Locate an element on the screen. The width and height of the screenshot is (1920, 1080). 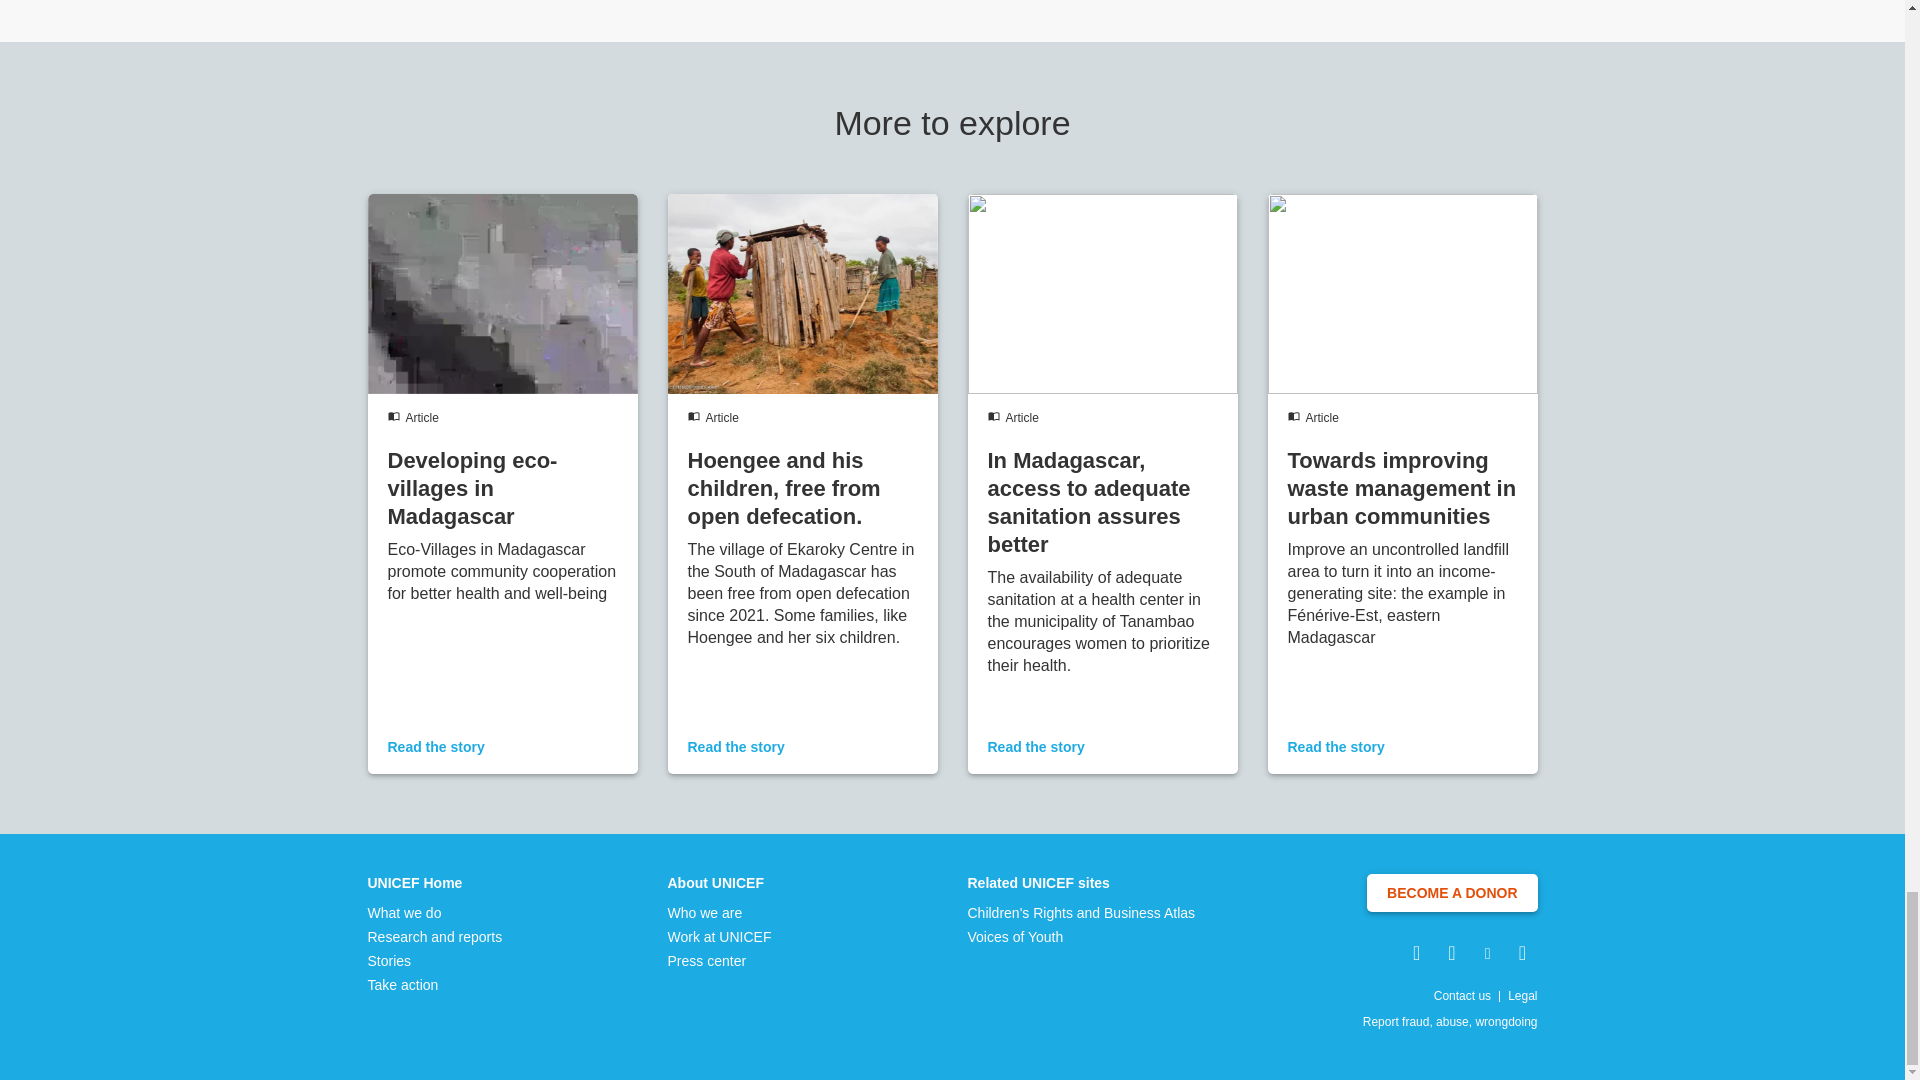
Work at UNICEF is located at coordinates (720, 936).